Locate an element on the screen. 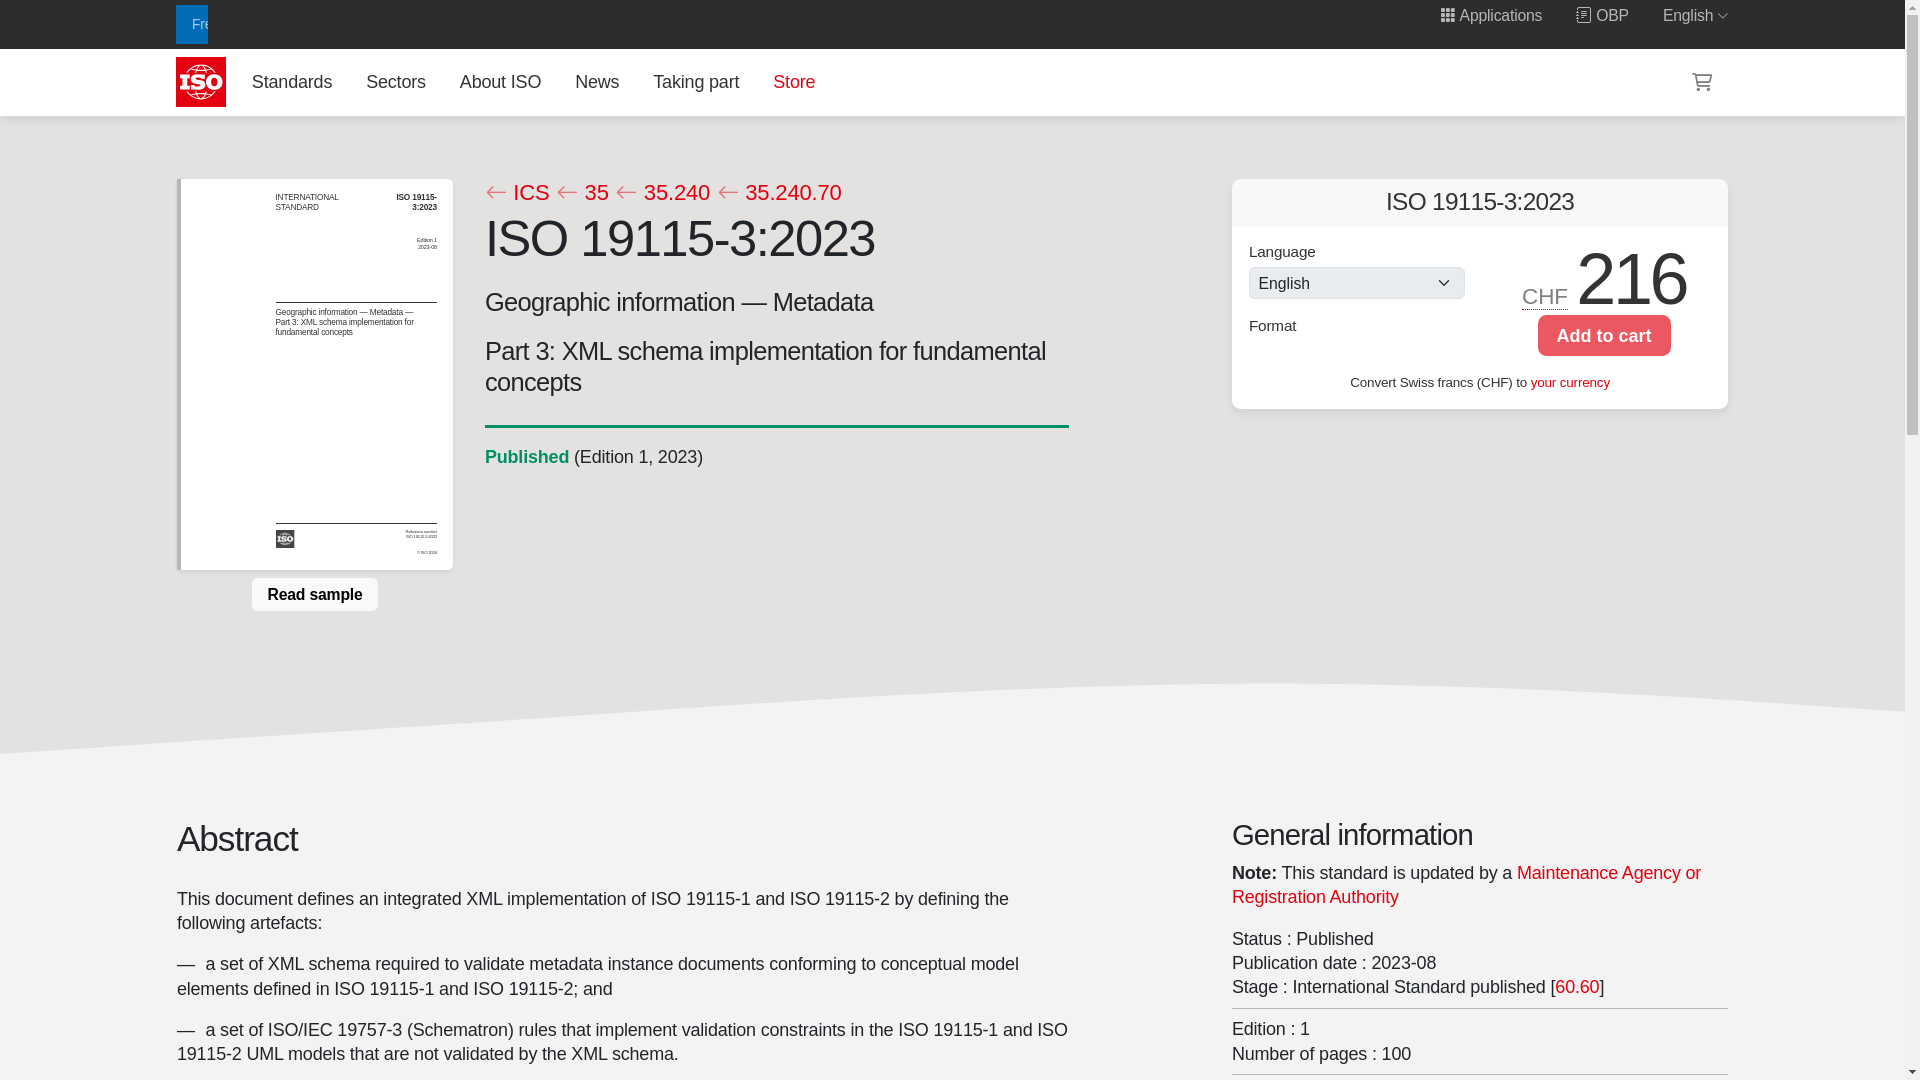  60.60 is located at coordinates (1577, 986).